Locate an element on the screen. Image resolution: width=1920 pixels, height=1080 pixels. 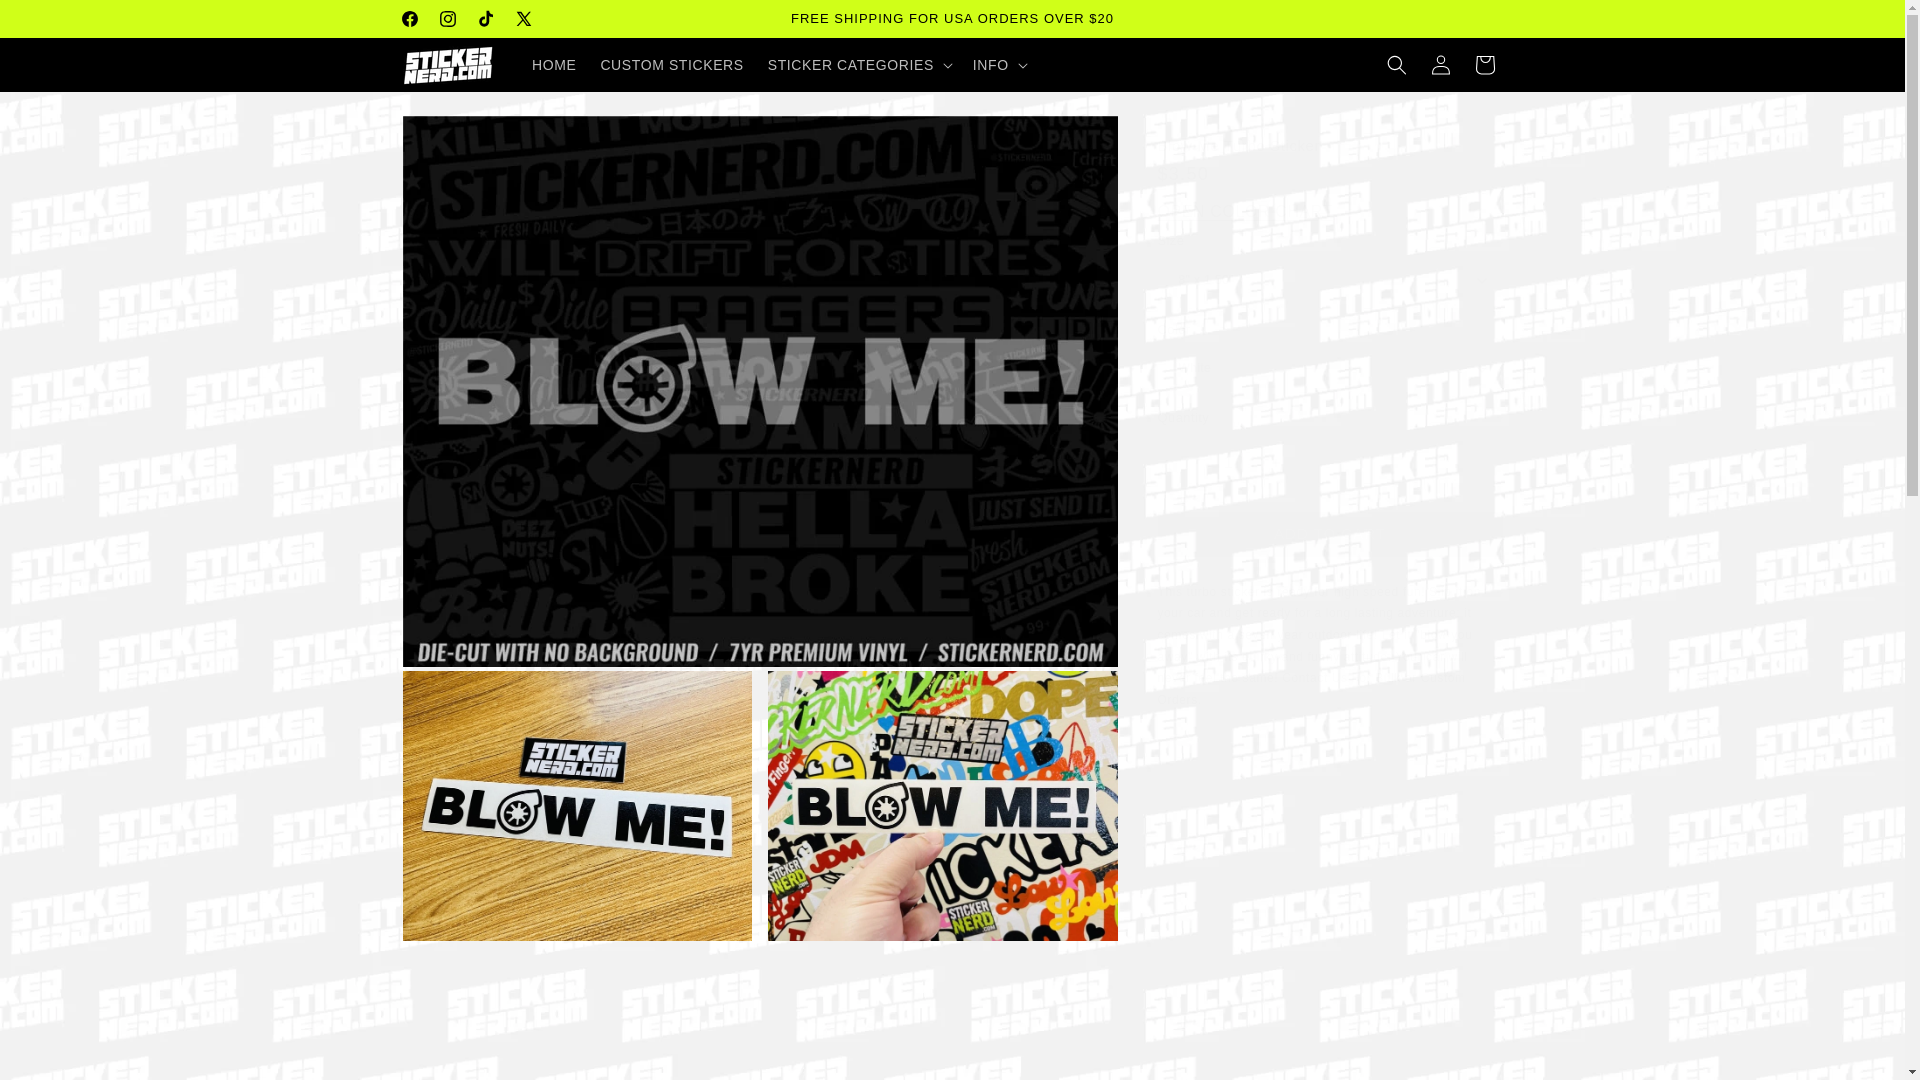
0 is located at coordinates (942, 805).